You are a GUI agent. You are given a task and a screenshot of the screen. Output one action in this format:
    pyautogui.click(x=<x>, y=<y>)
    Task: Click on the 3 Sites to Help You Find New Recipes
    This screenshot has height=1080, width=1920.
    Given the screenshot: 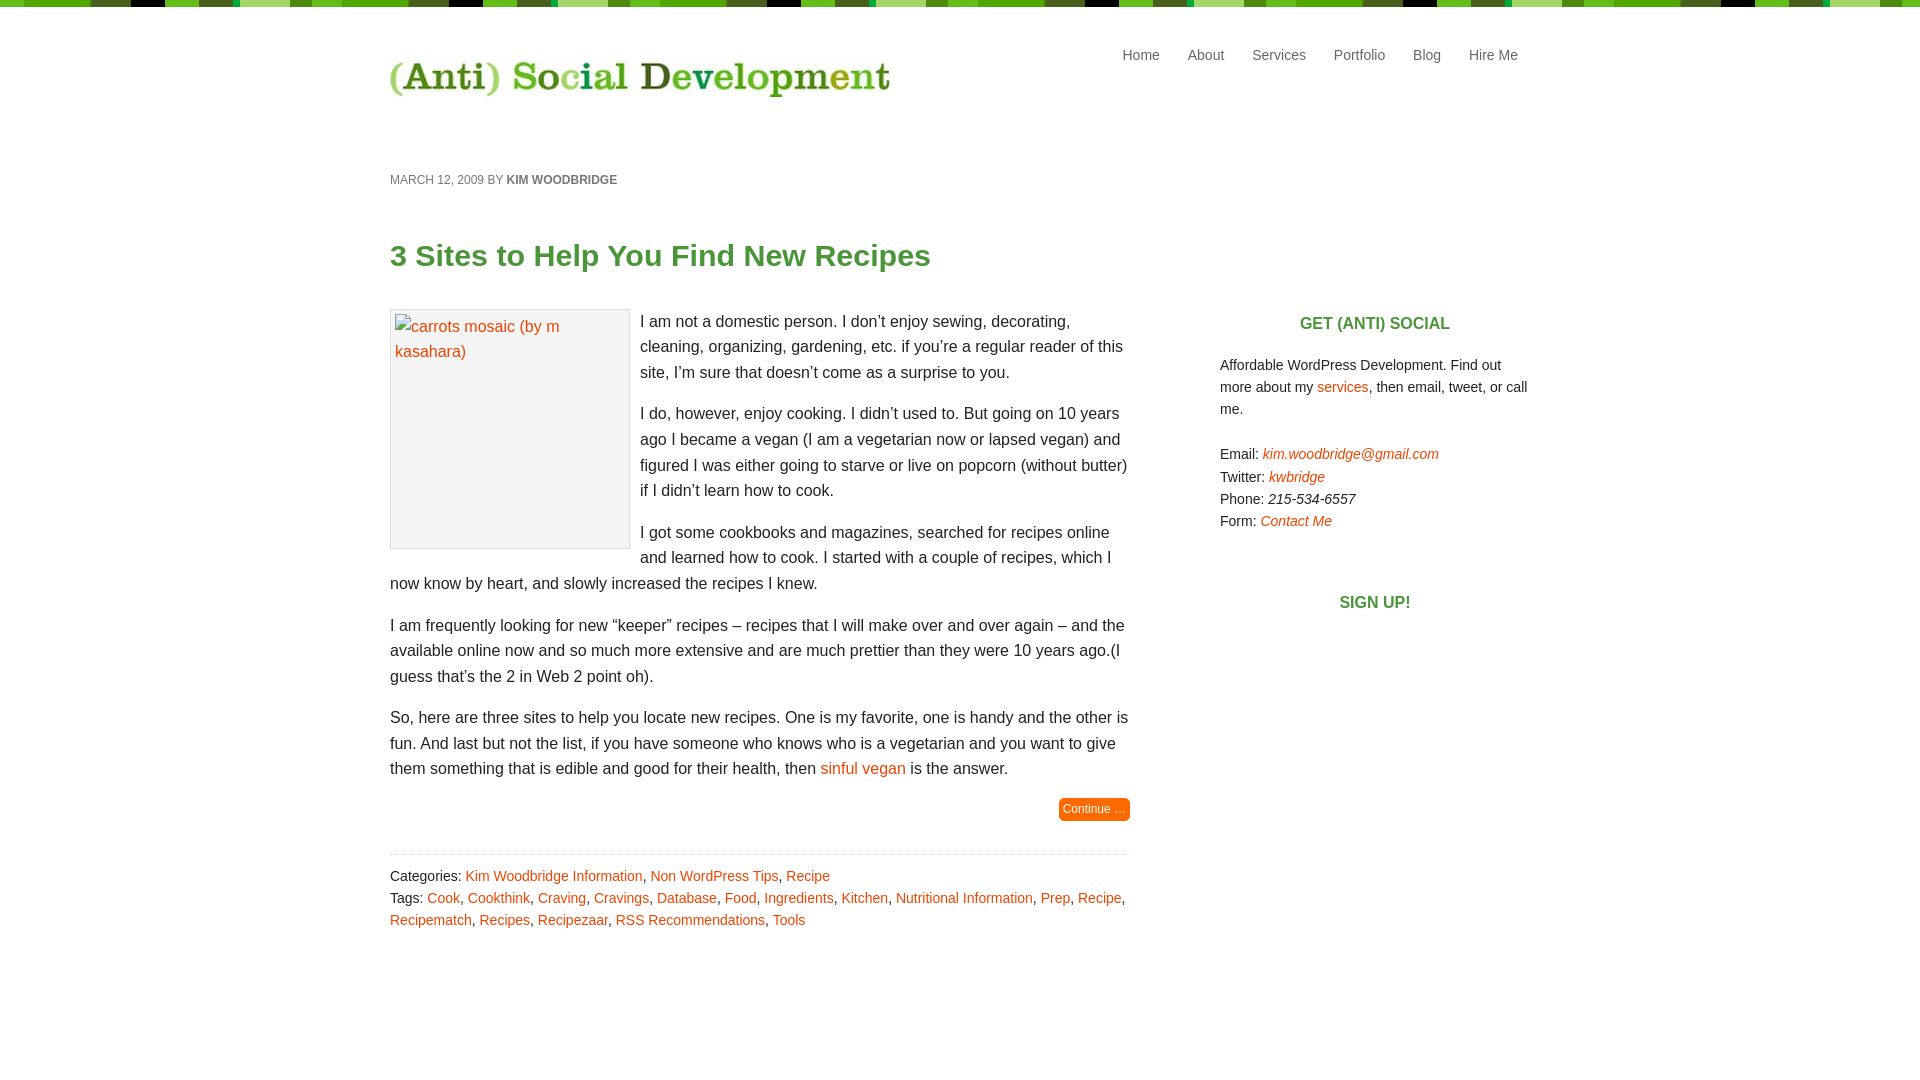 What is the action you would take?
    pyautogui.click(x=660, y=254)
    